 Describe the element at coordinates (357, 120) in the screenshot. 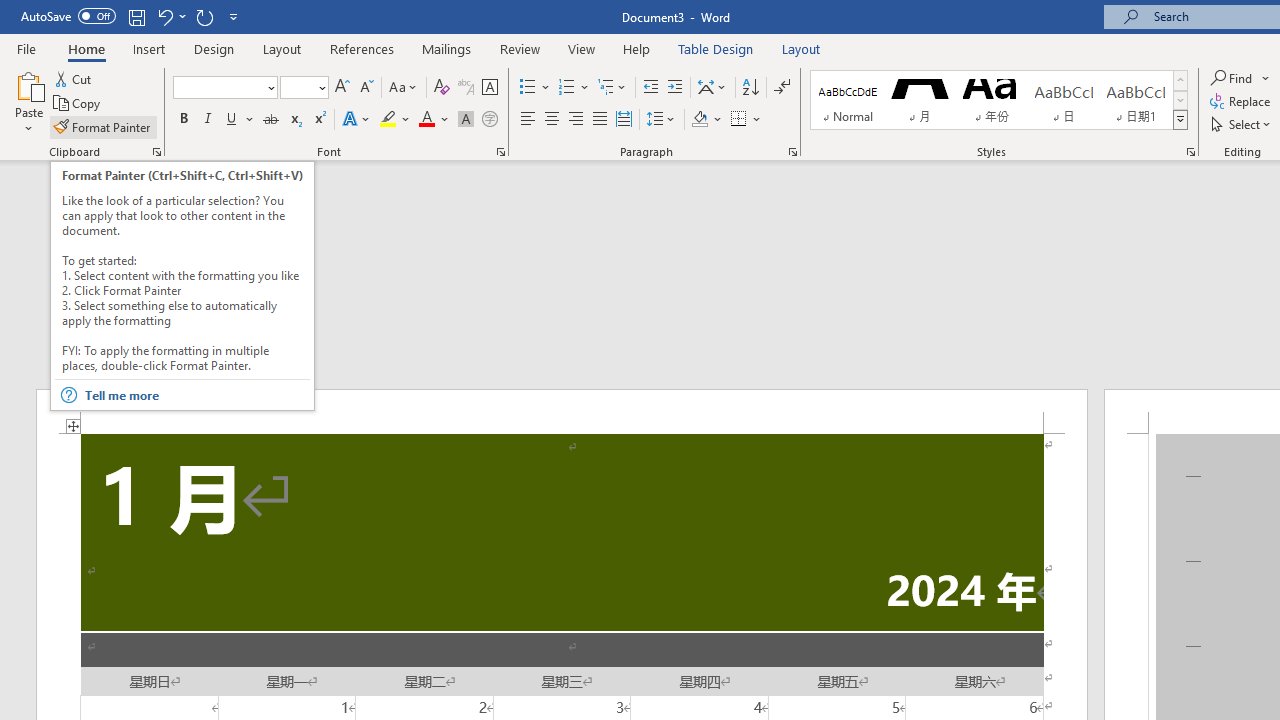

I see `Text Effects and Typography` at that location.